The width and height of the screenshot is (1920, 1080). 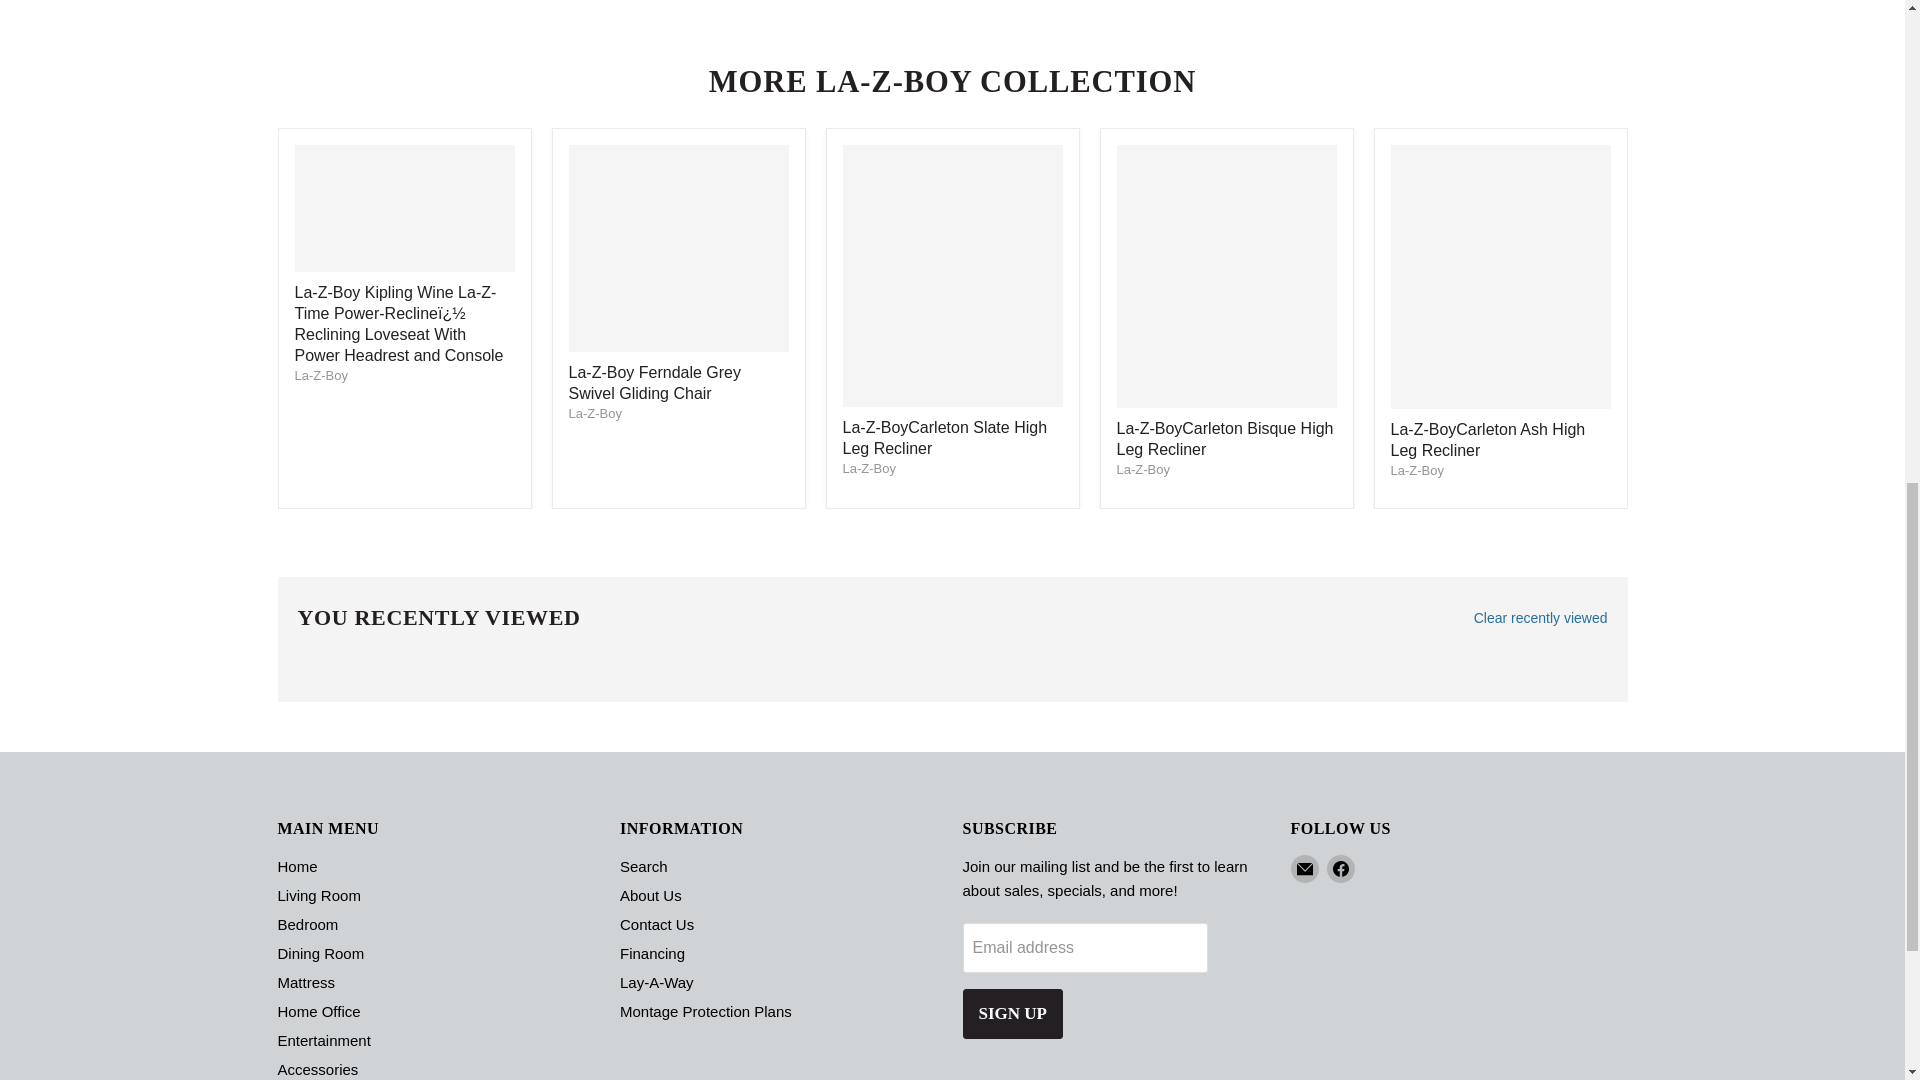 What do you see at coordinates (1304, 869) in the screenshot?
I see `Email` at bounding box center [1304, 869].